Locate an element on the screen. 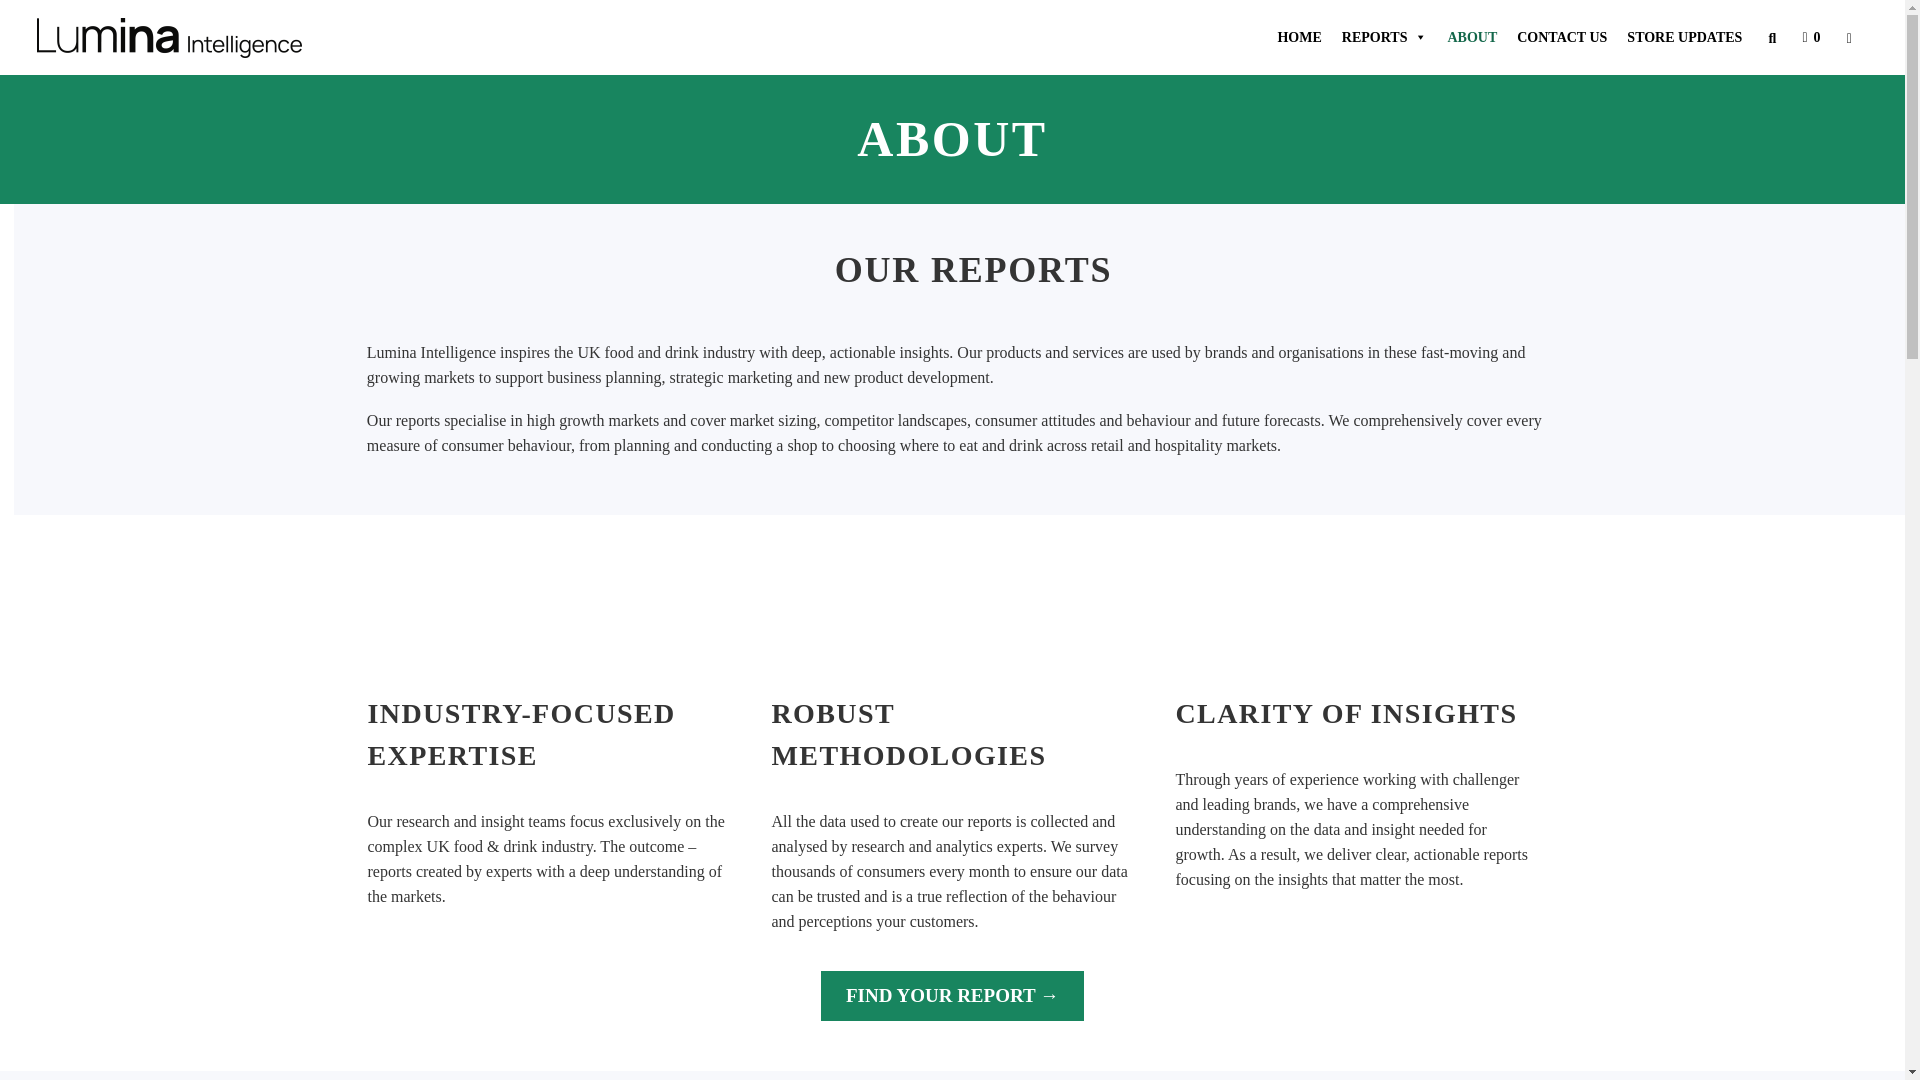  ABOUT is located at coordinates (1472, 37).